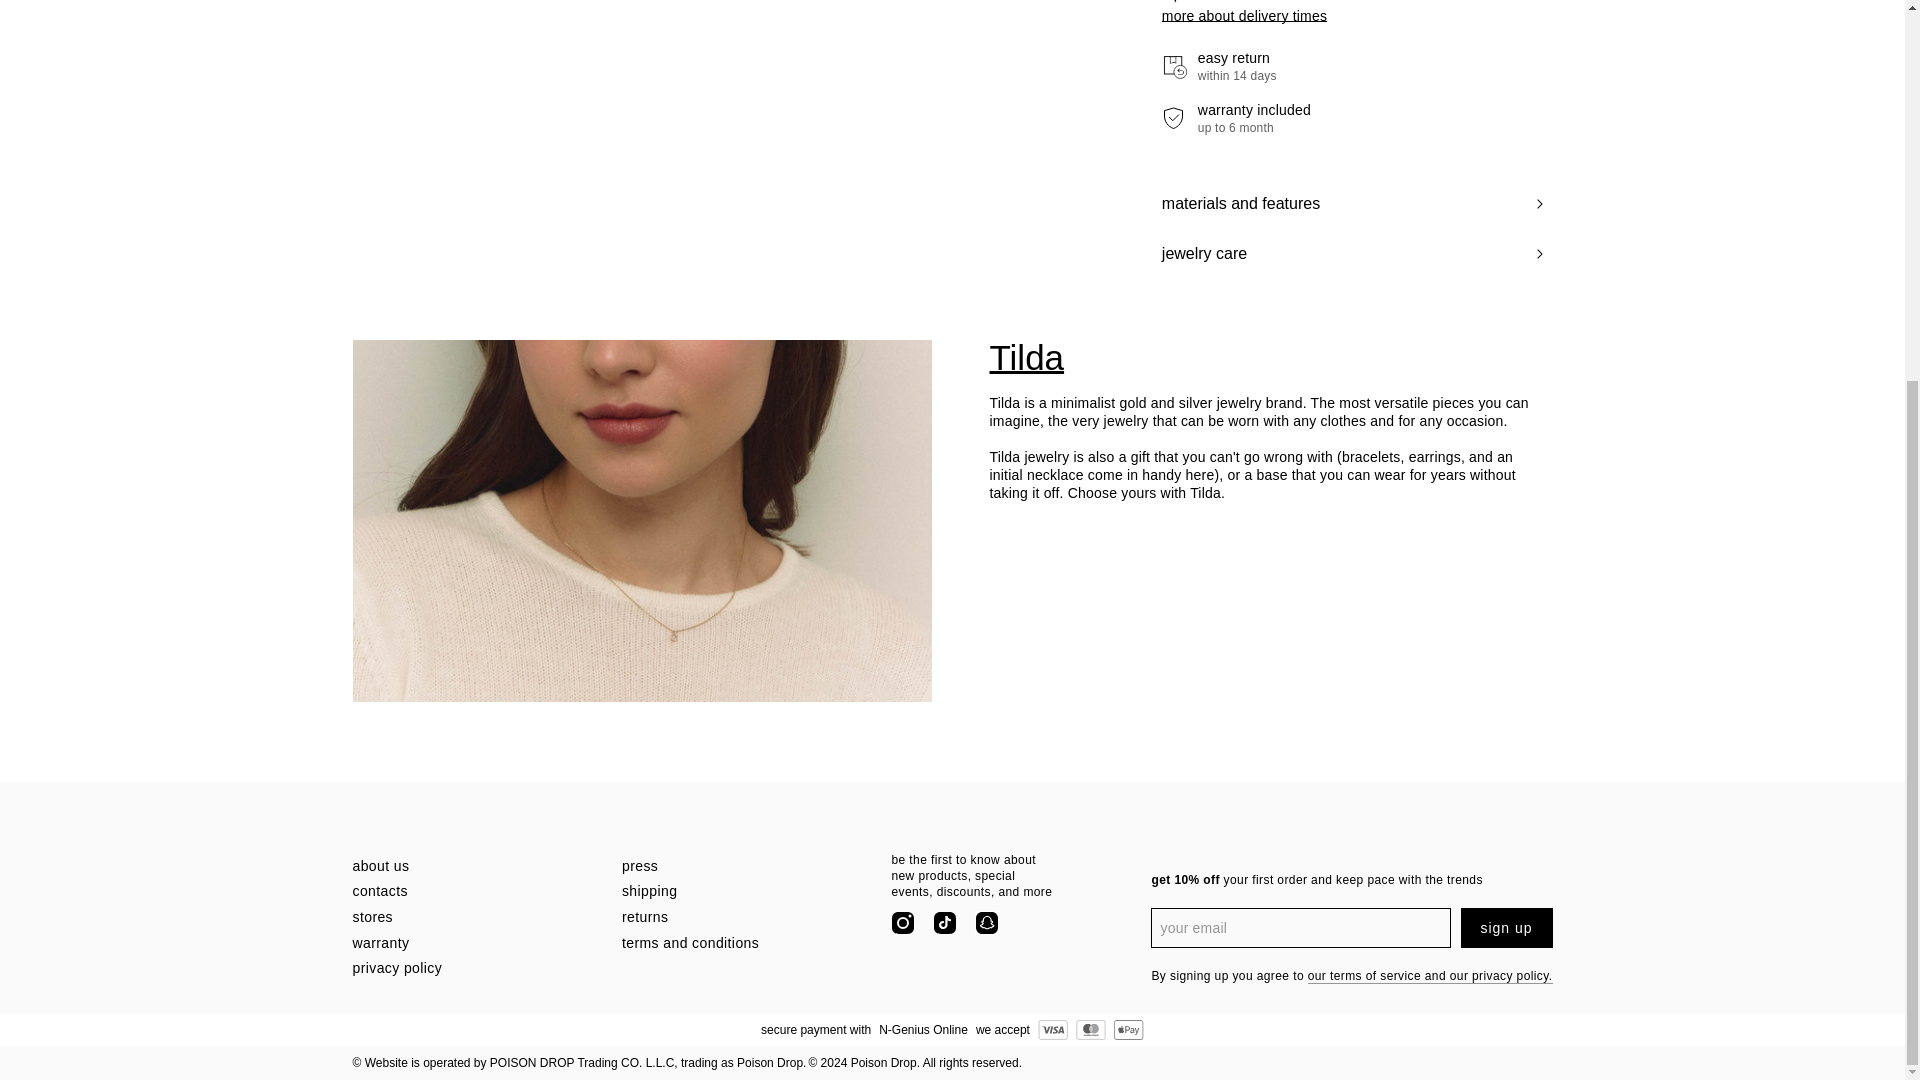 The image size is (1920, 1080). What do you see at coordinates (744, 918) in the screenshot?
I see `returns` at bounding box center [744, 918].